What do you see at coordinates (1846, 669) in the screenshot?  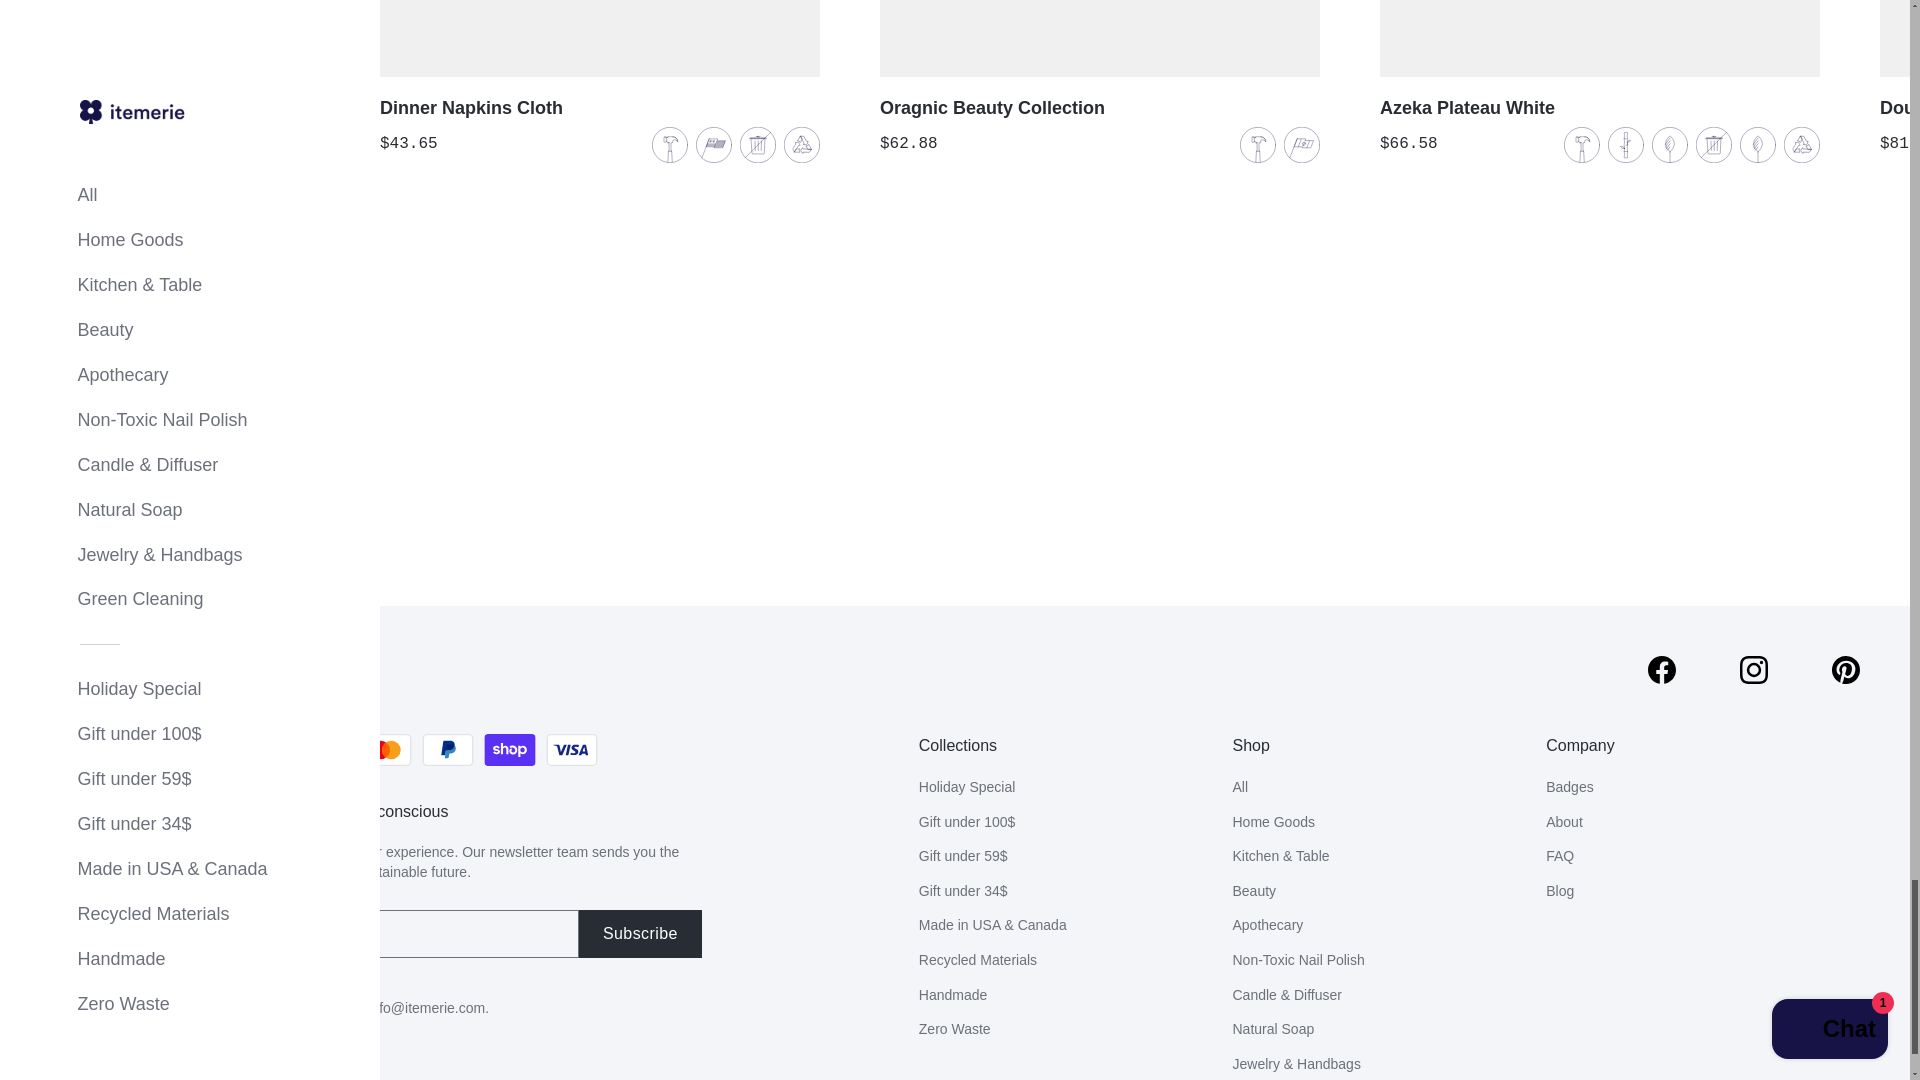 I see `itemerie on Pinterest,` at bounding box center [1846, 669].